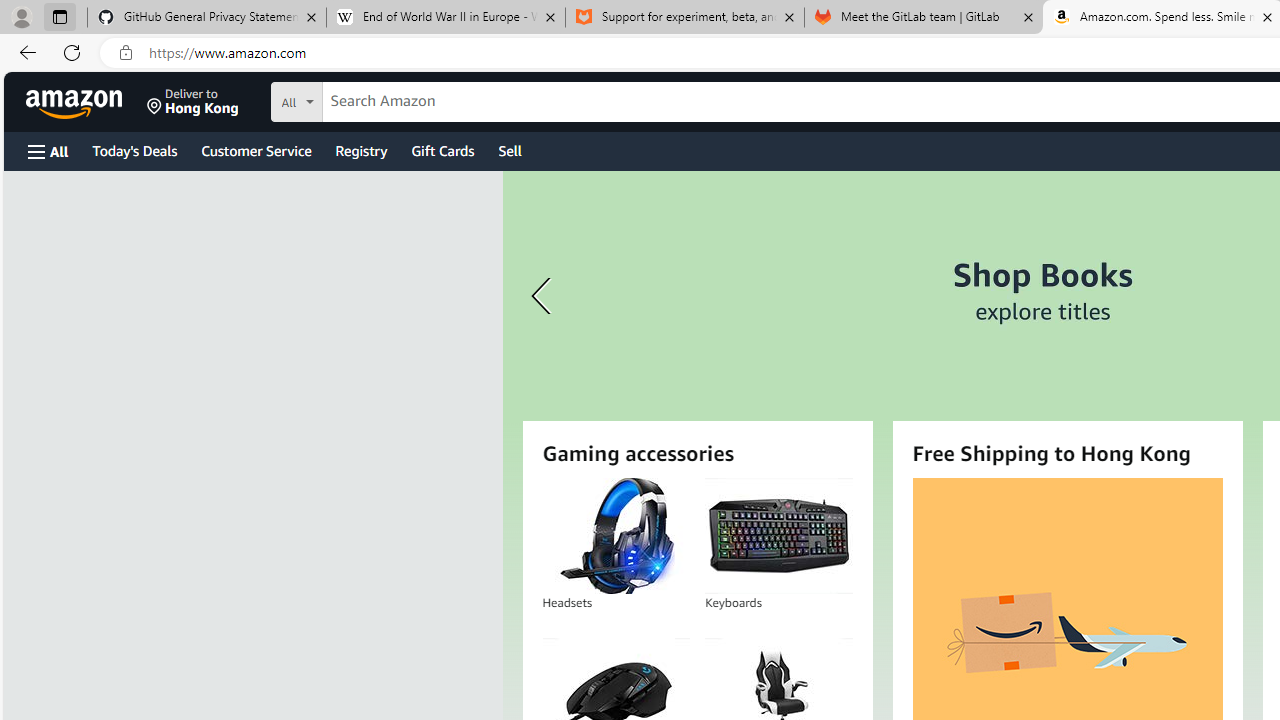 Image resolution: width=1280 pixels, height=720 pixels. What do you see at coordinates (207, 18) in the screenshot?
I see `GitHub General Privacy Statement - GitHub Docs` at bounding box center [207, 18].